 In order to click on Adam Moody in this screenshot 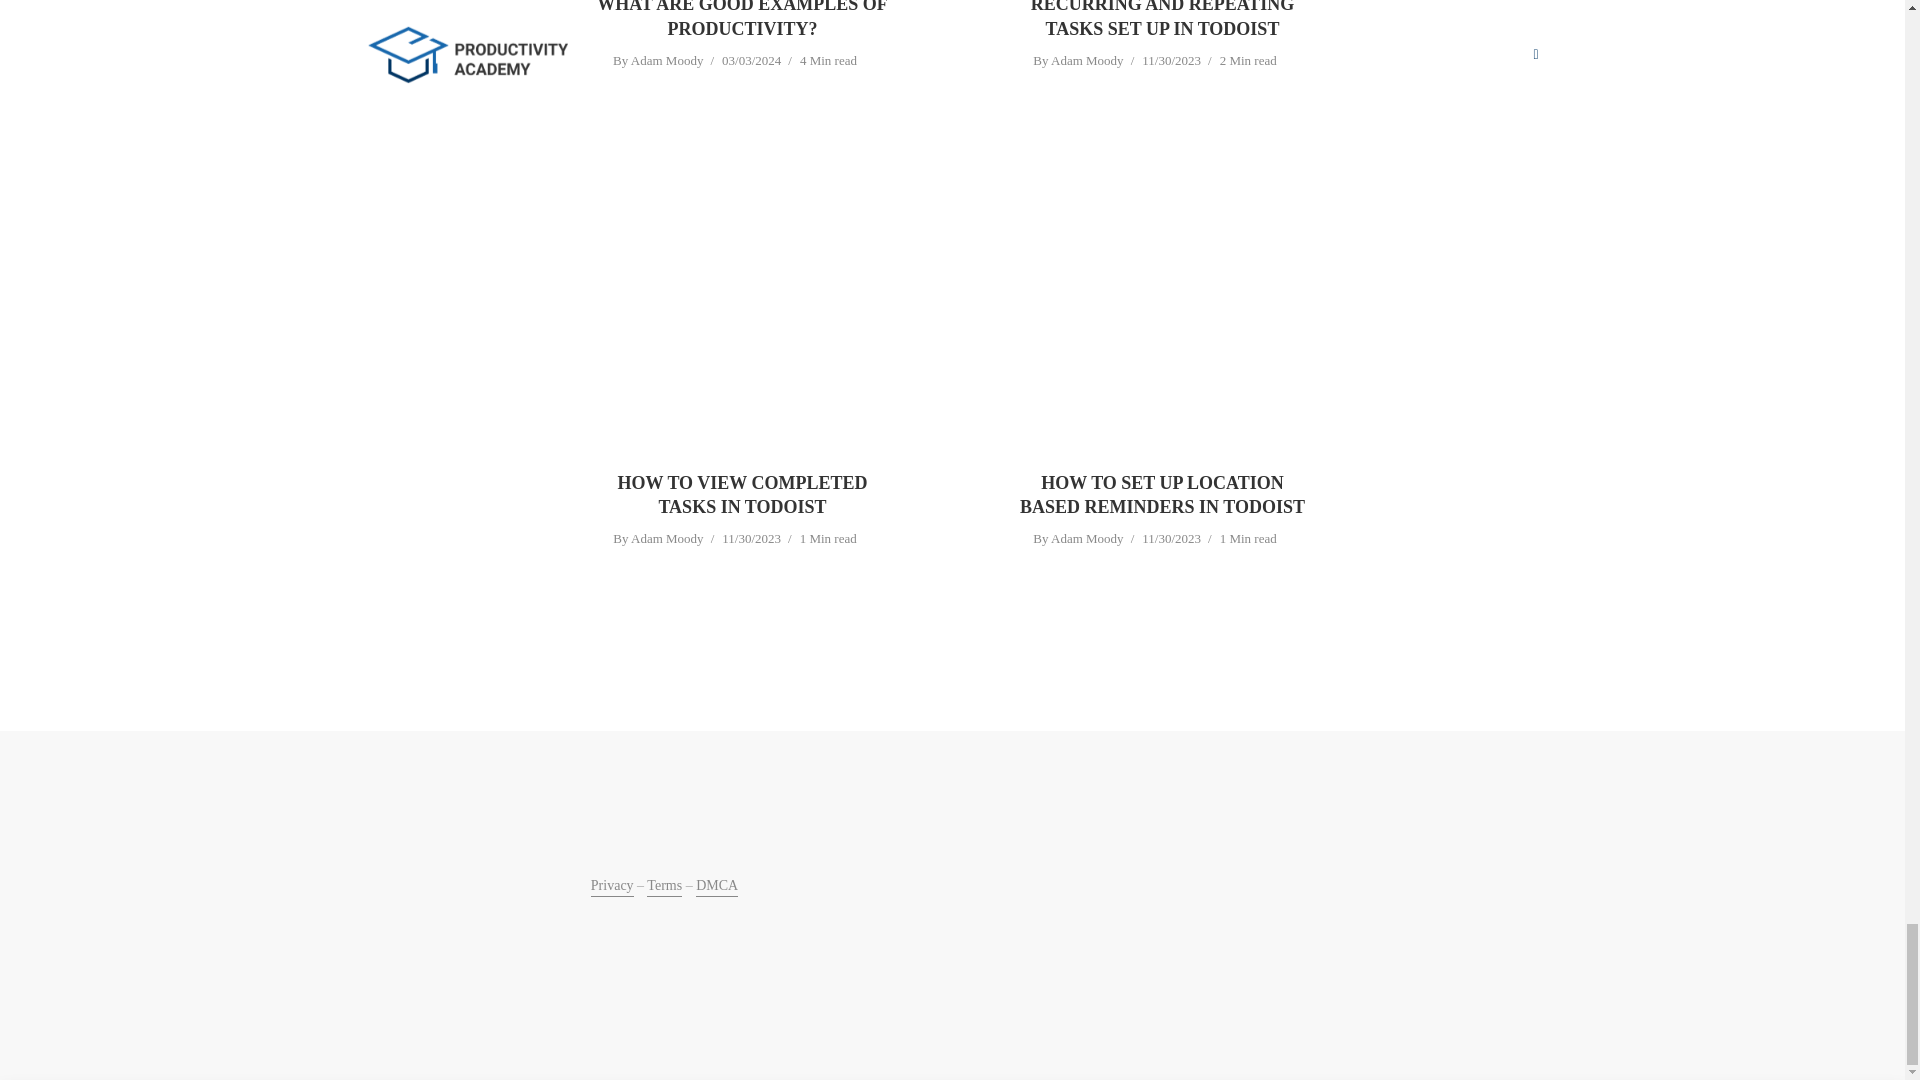, I will do `click(1086, 62)`.